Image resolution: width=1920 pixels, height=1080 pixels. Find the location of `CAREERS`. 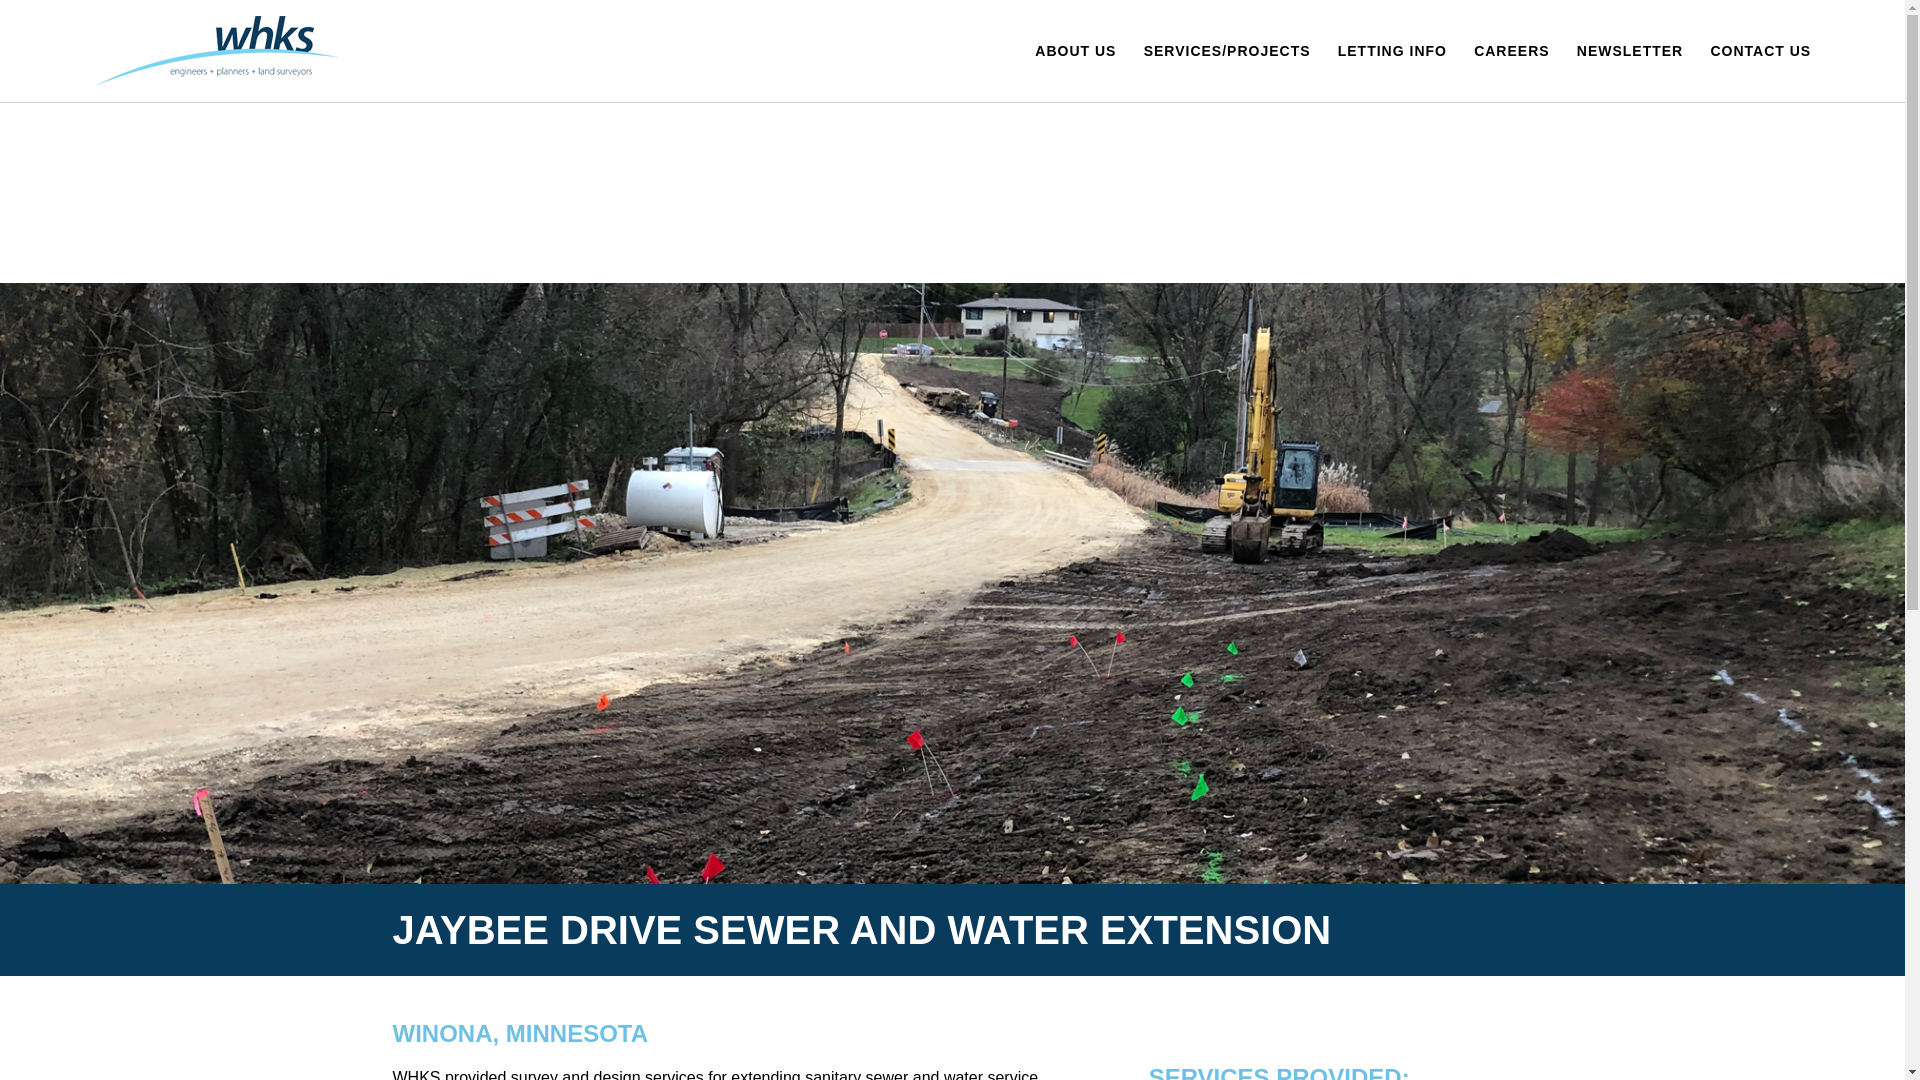

CAREERS is located at coordinates (1512, 50).